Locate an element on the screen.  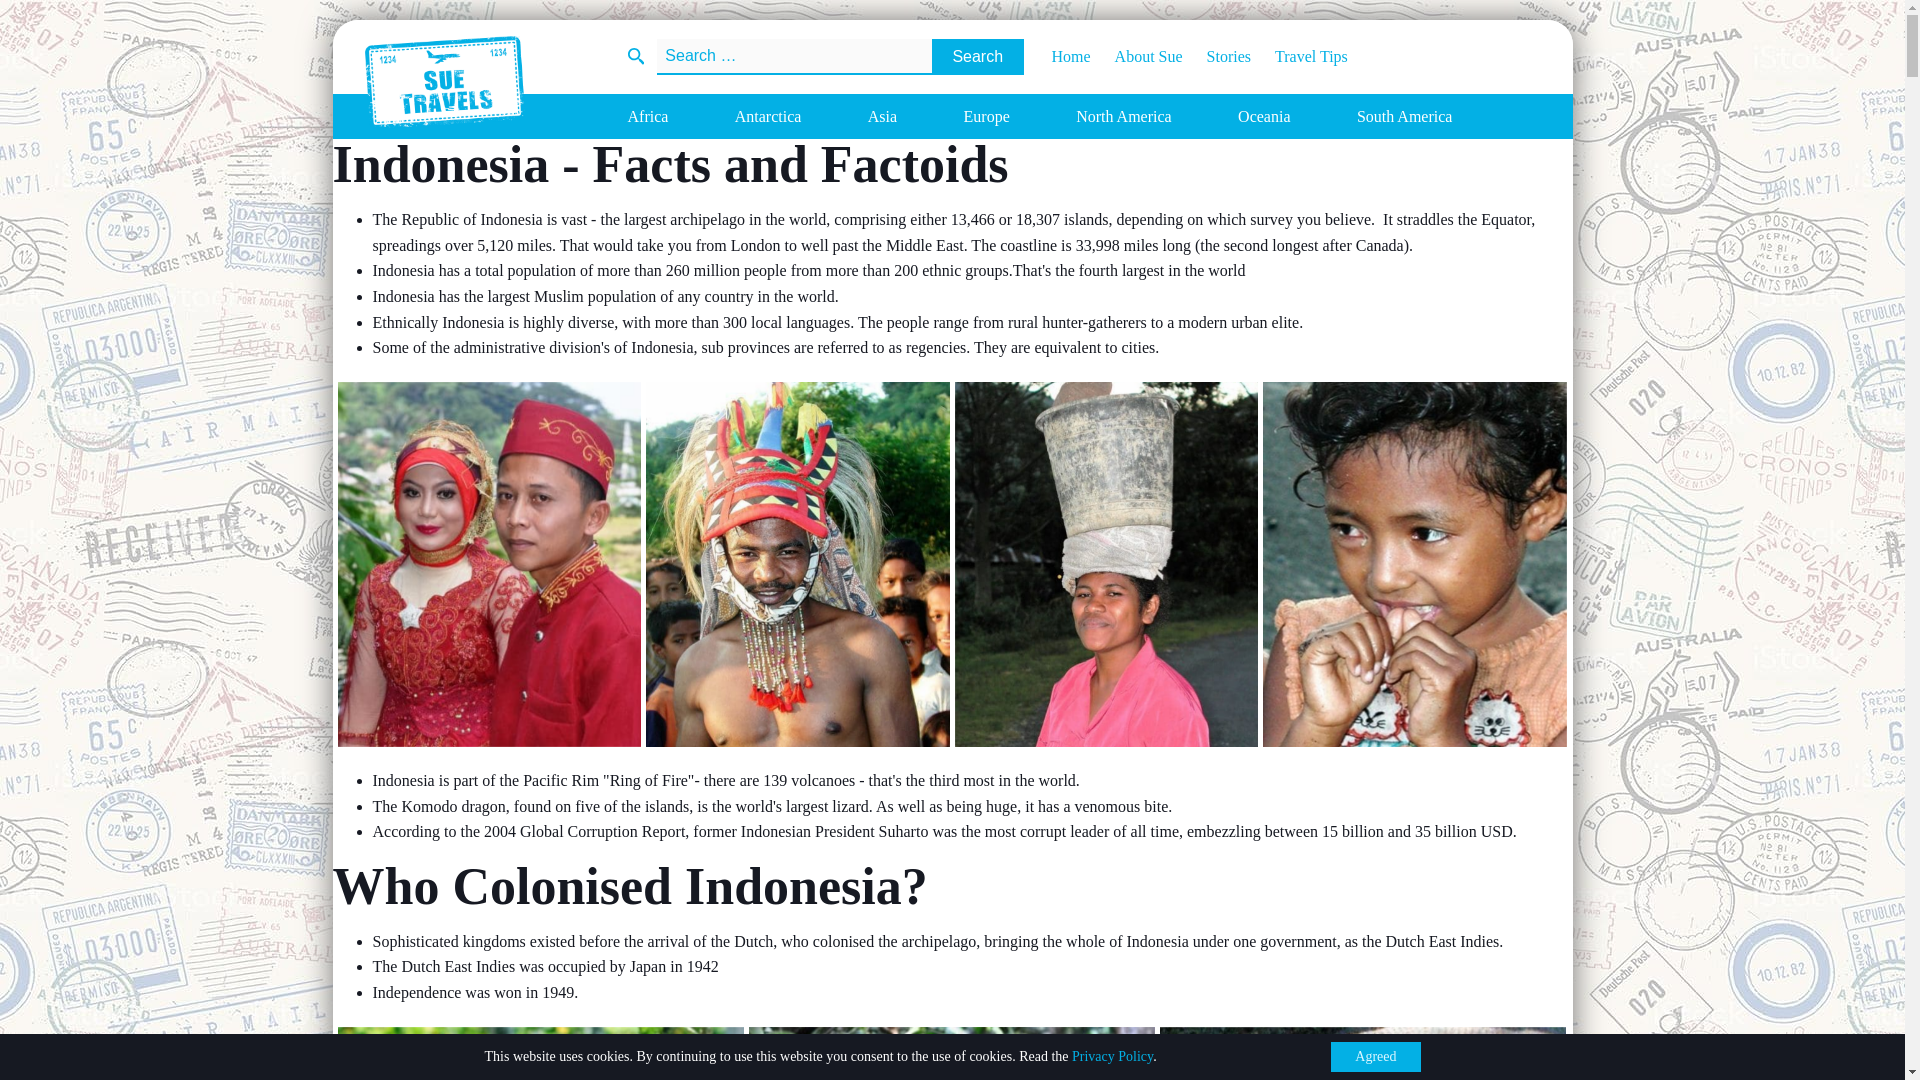
Africa is located at coordinates (648, 116).